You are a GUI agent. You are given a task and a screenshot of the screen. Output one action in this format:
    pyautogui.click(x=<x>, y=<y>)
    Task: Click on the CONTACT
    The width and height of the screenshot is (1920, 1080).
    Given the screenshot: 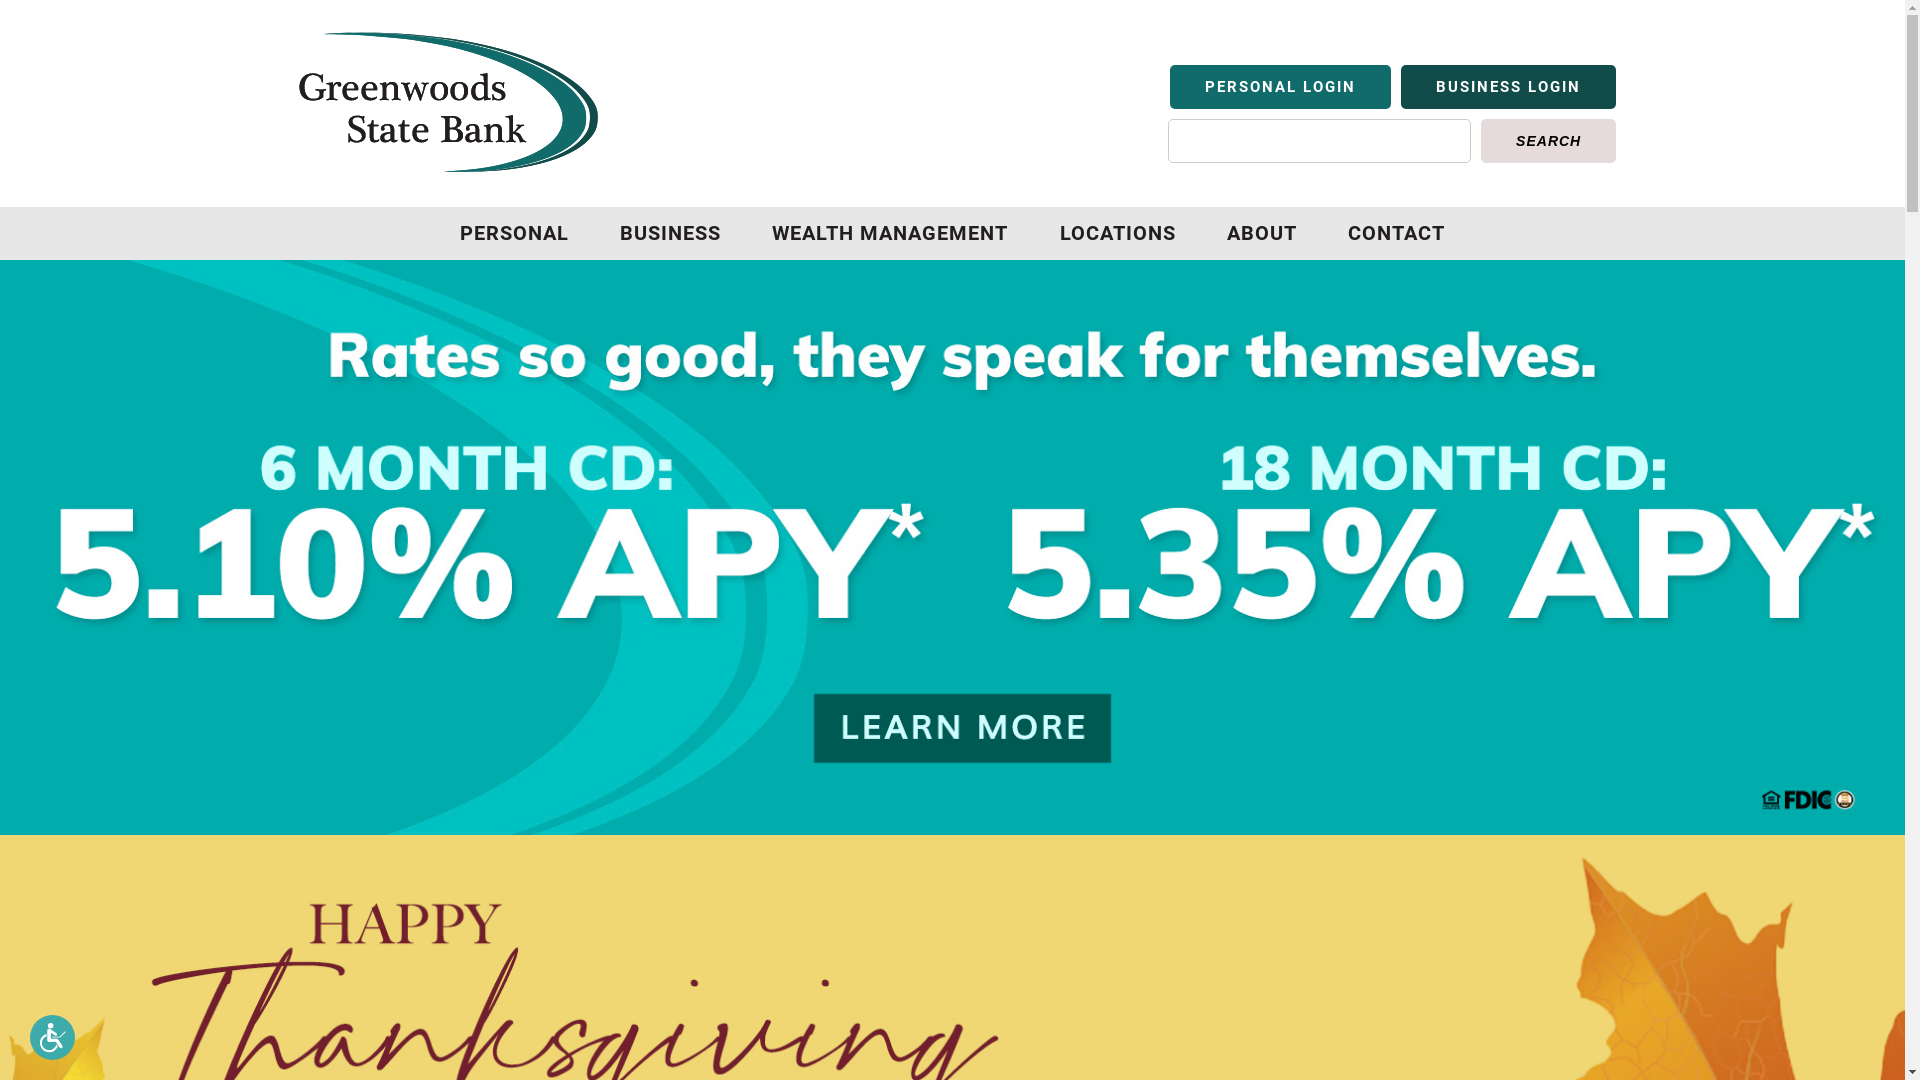 What is the action you would take?
    pyautogui.click(x=1396, y=233)
    